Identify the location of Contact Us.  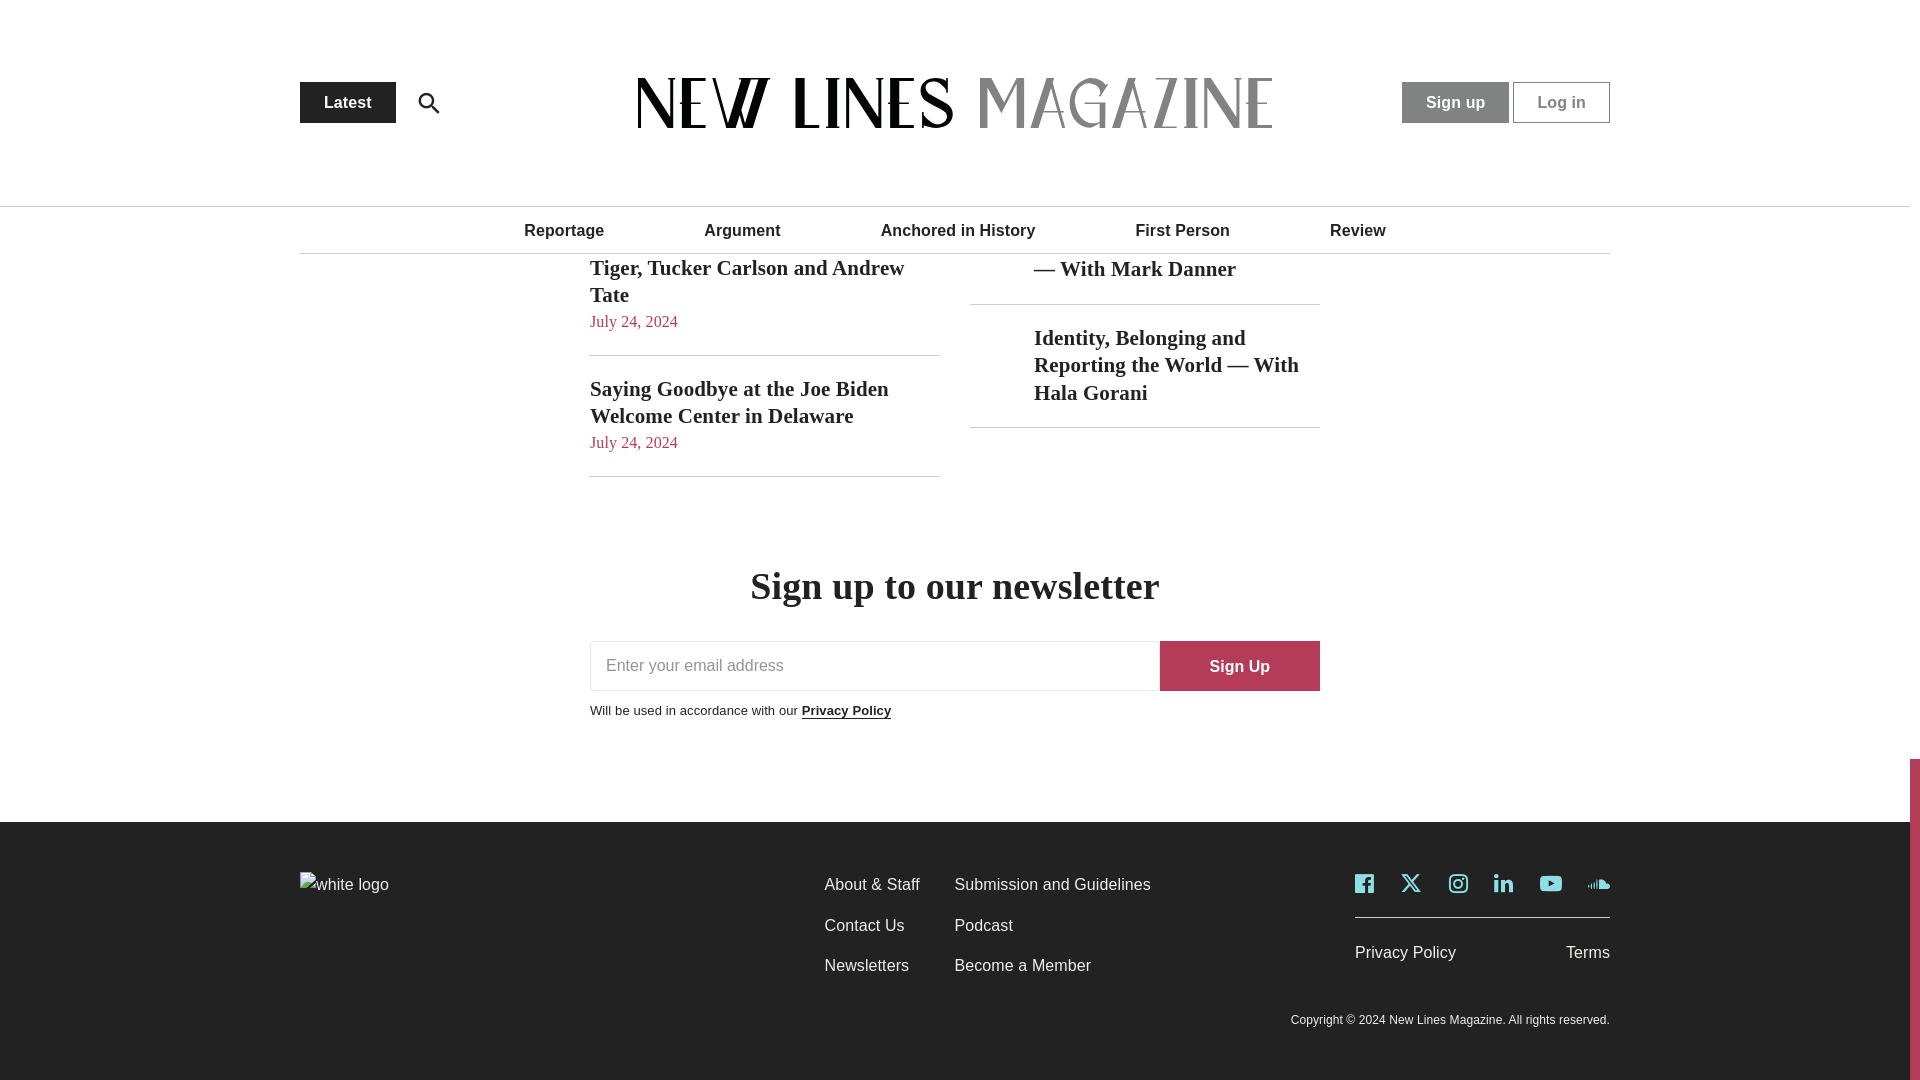
(864, 925).